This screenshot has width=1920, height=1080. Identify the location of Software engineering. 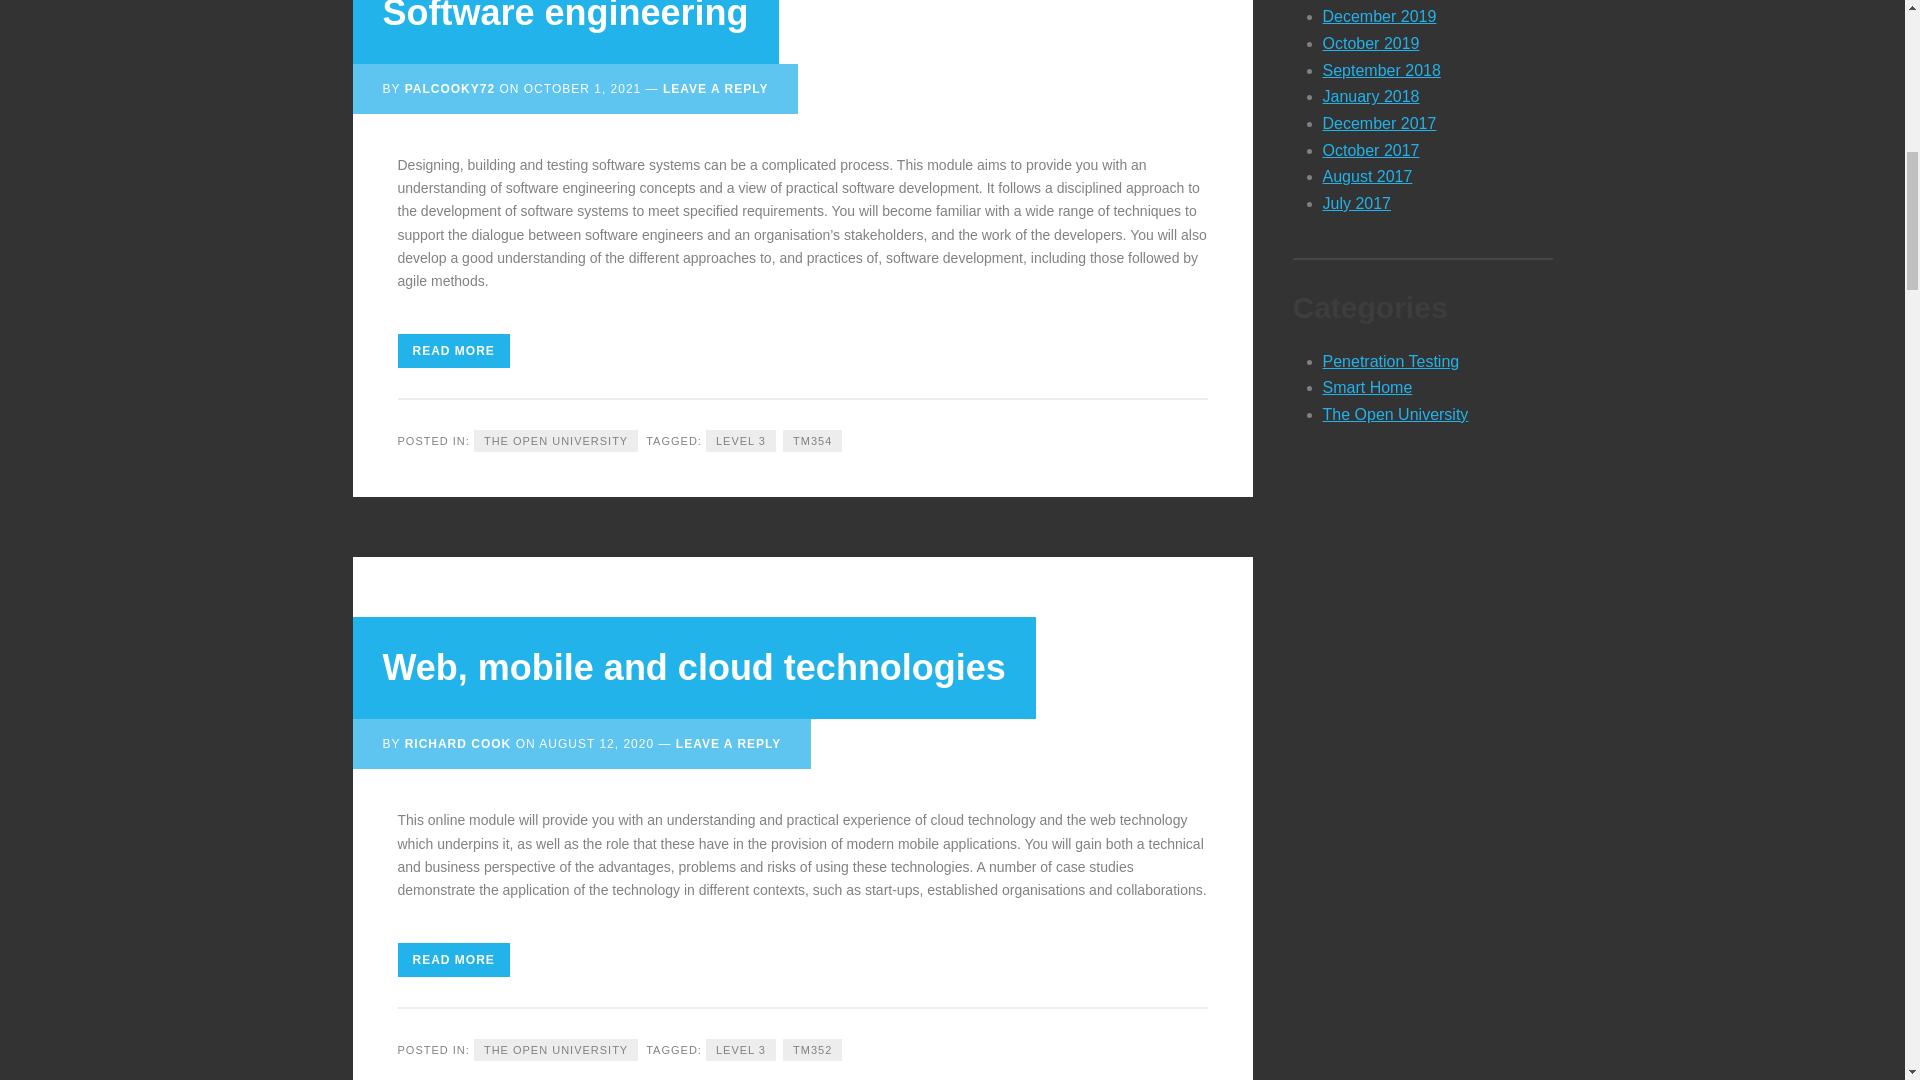
(565, 16).